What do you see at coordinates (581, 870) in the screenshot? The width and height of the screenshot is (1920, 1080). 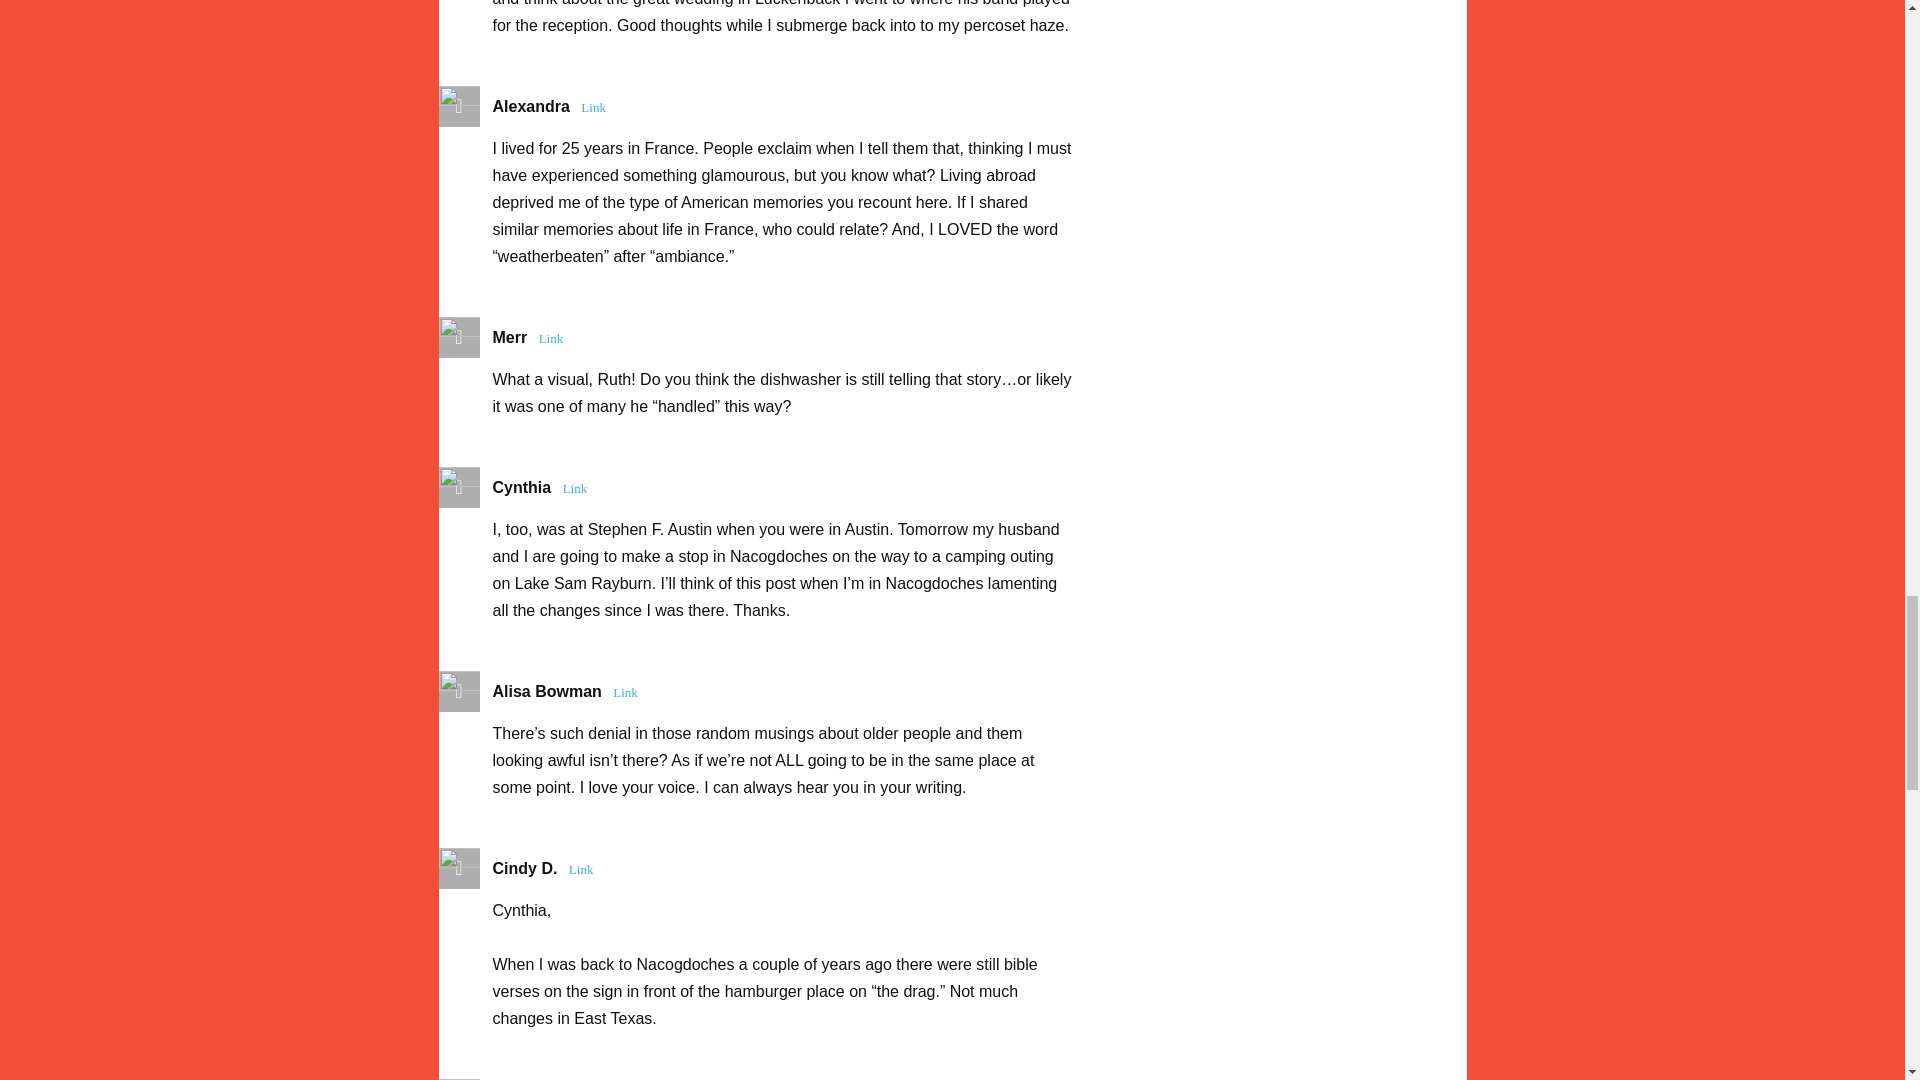 I see `Link` at bounding box center [581, 870].